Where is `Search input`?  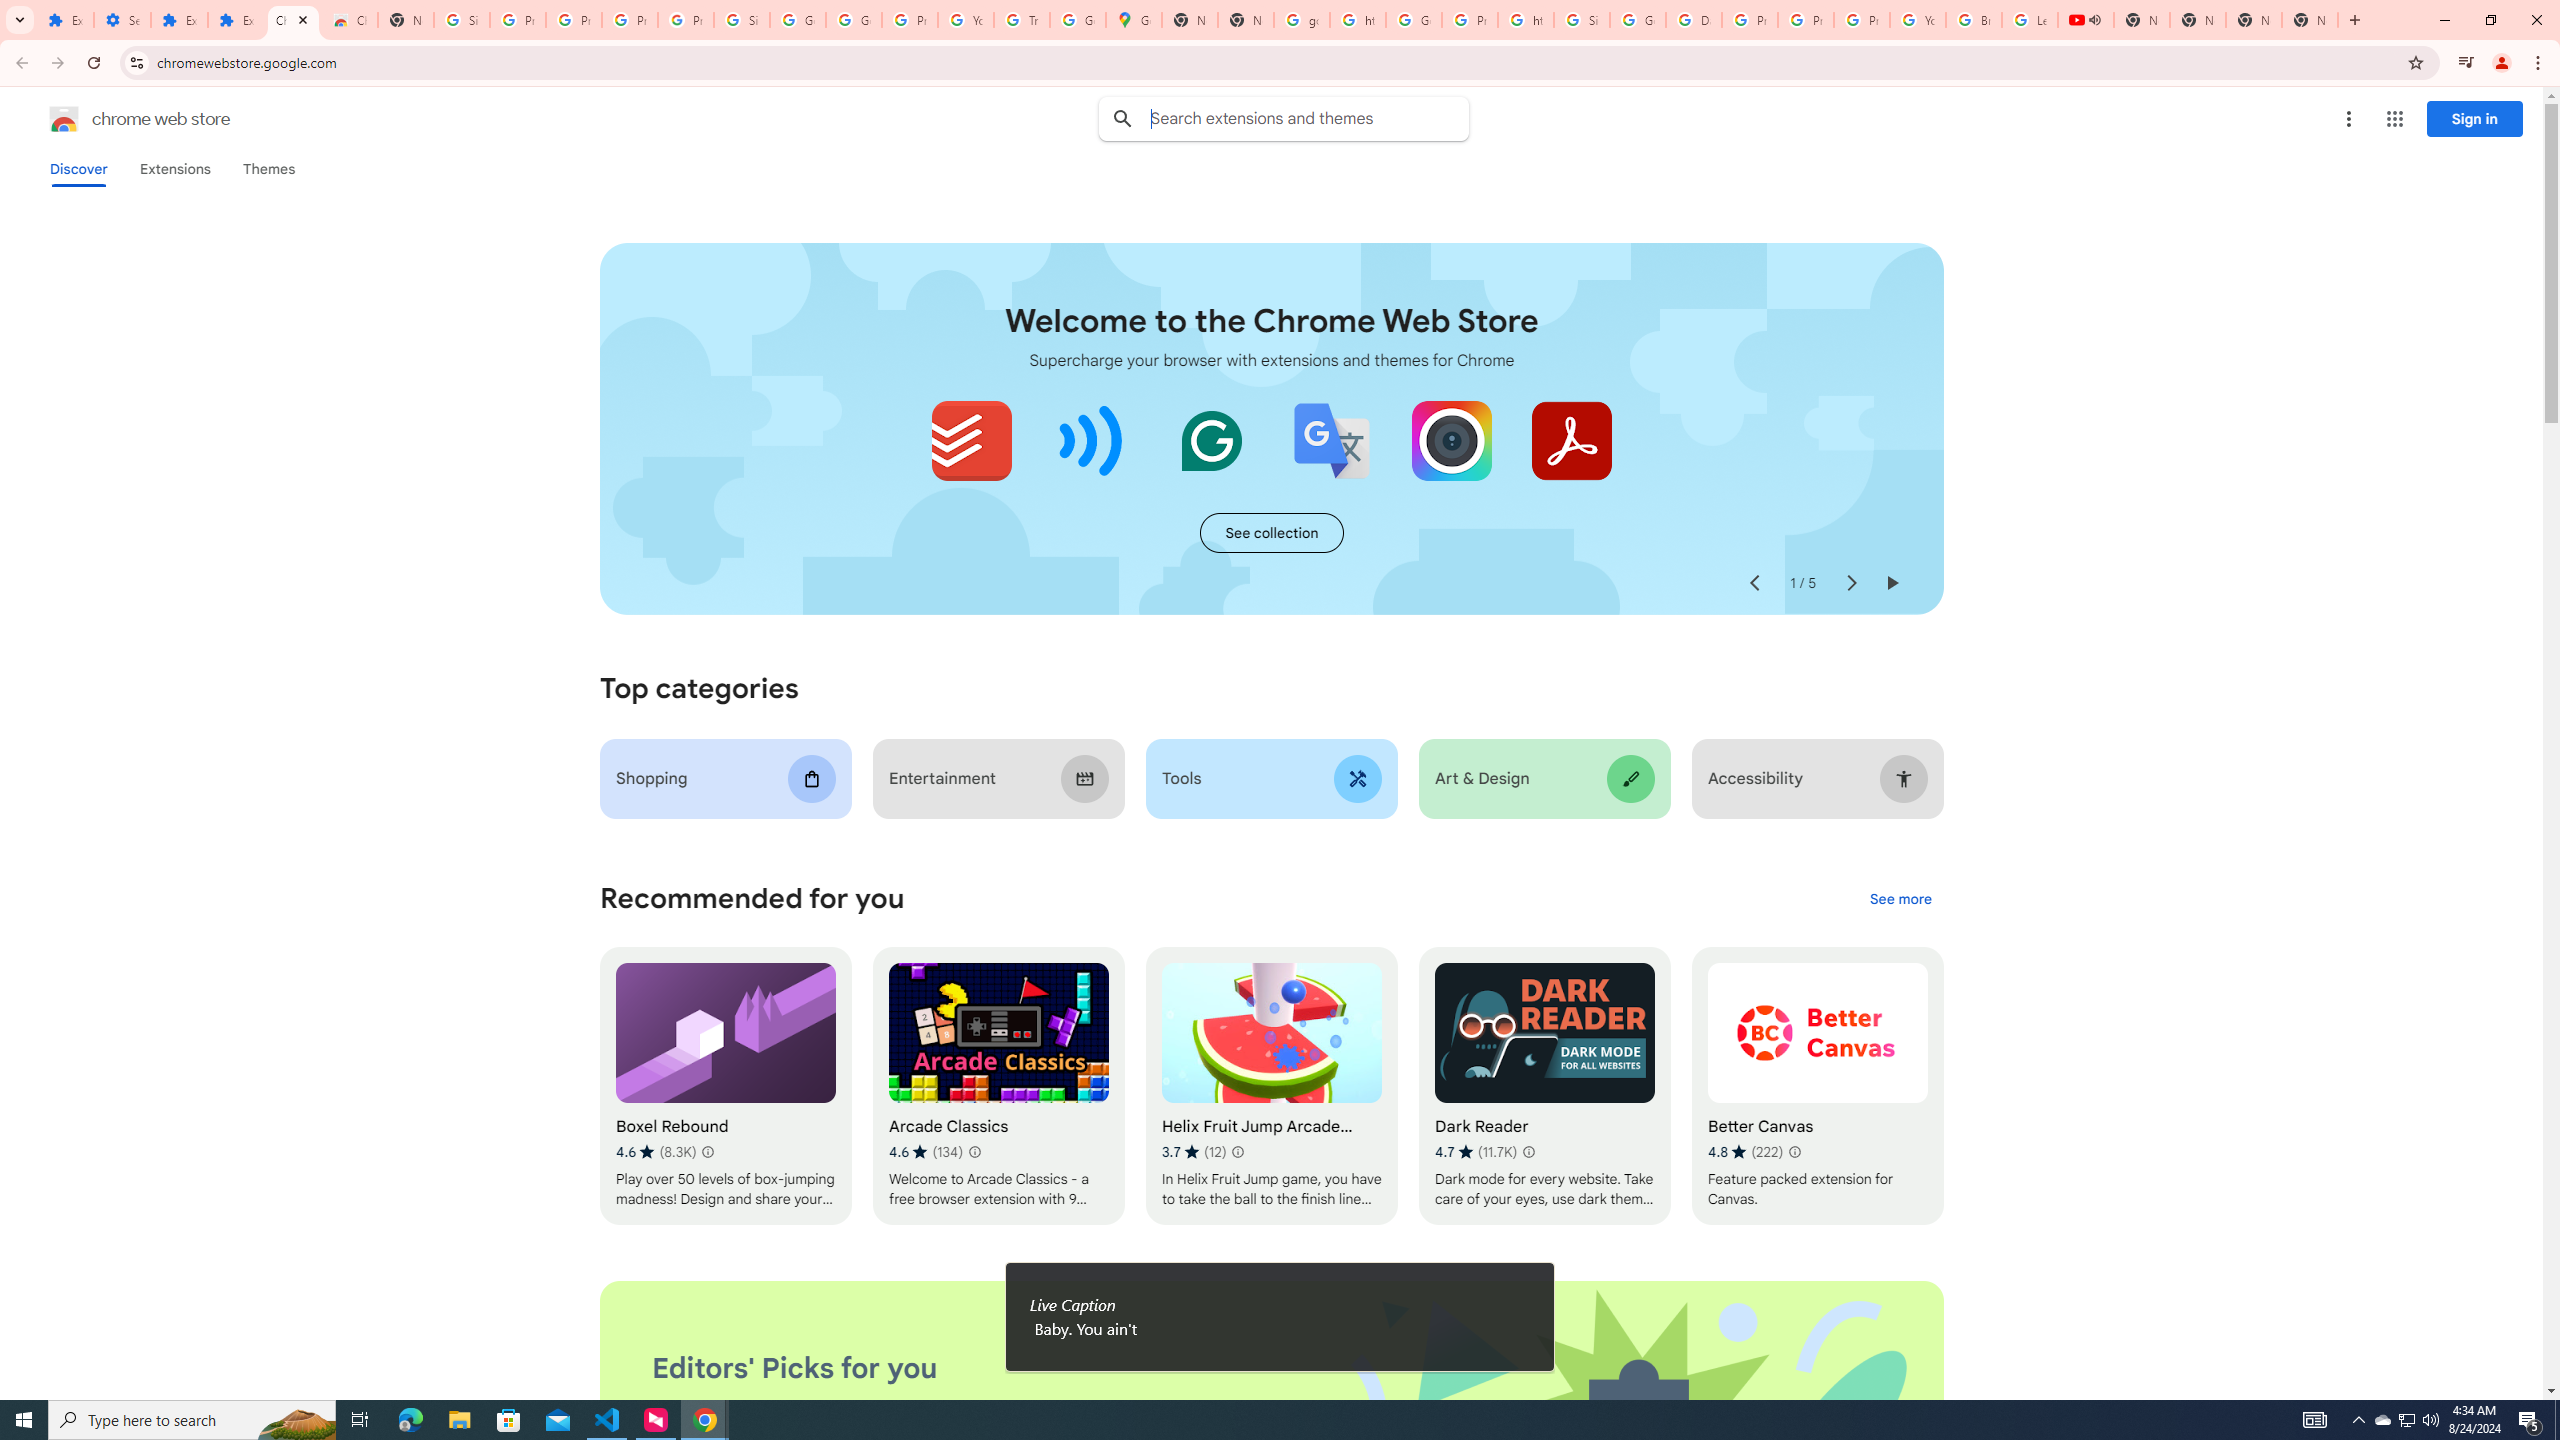
Search input is located at coordinates (1309, 118).